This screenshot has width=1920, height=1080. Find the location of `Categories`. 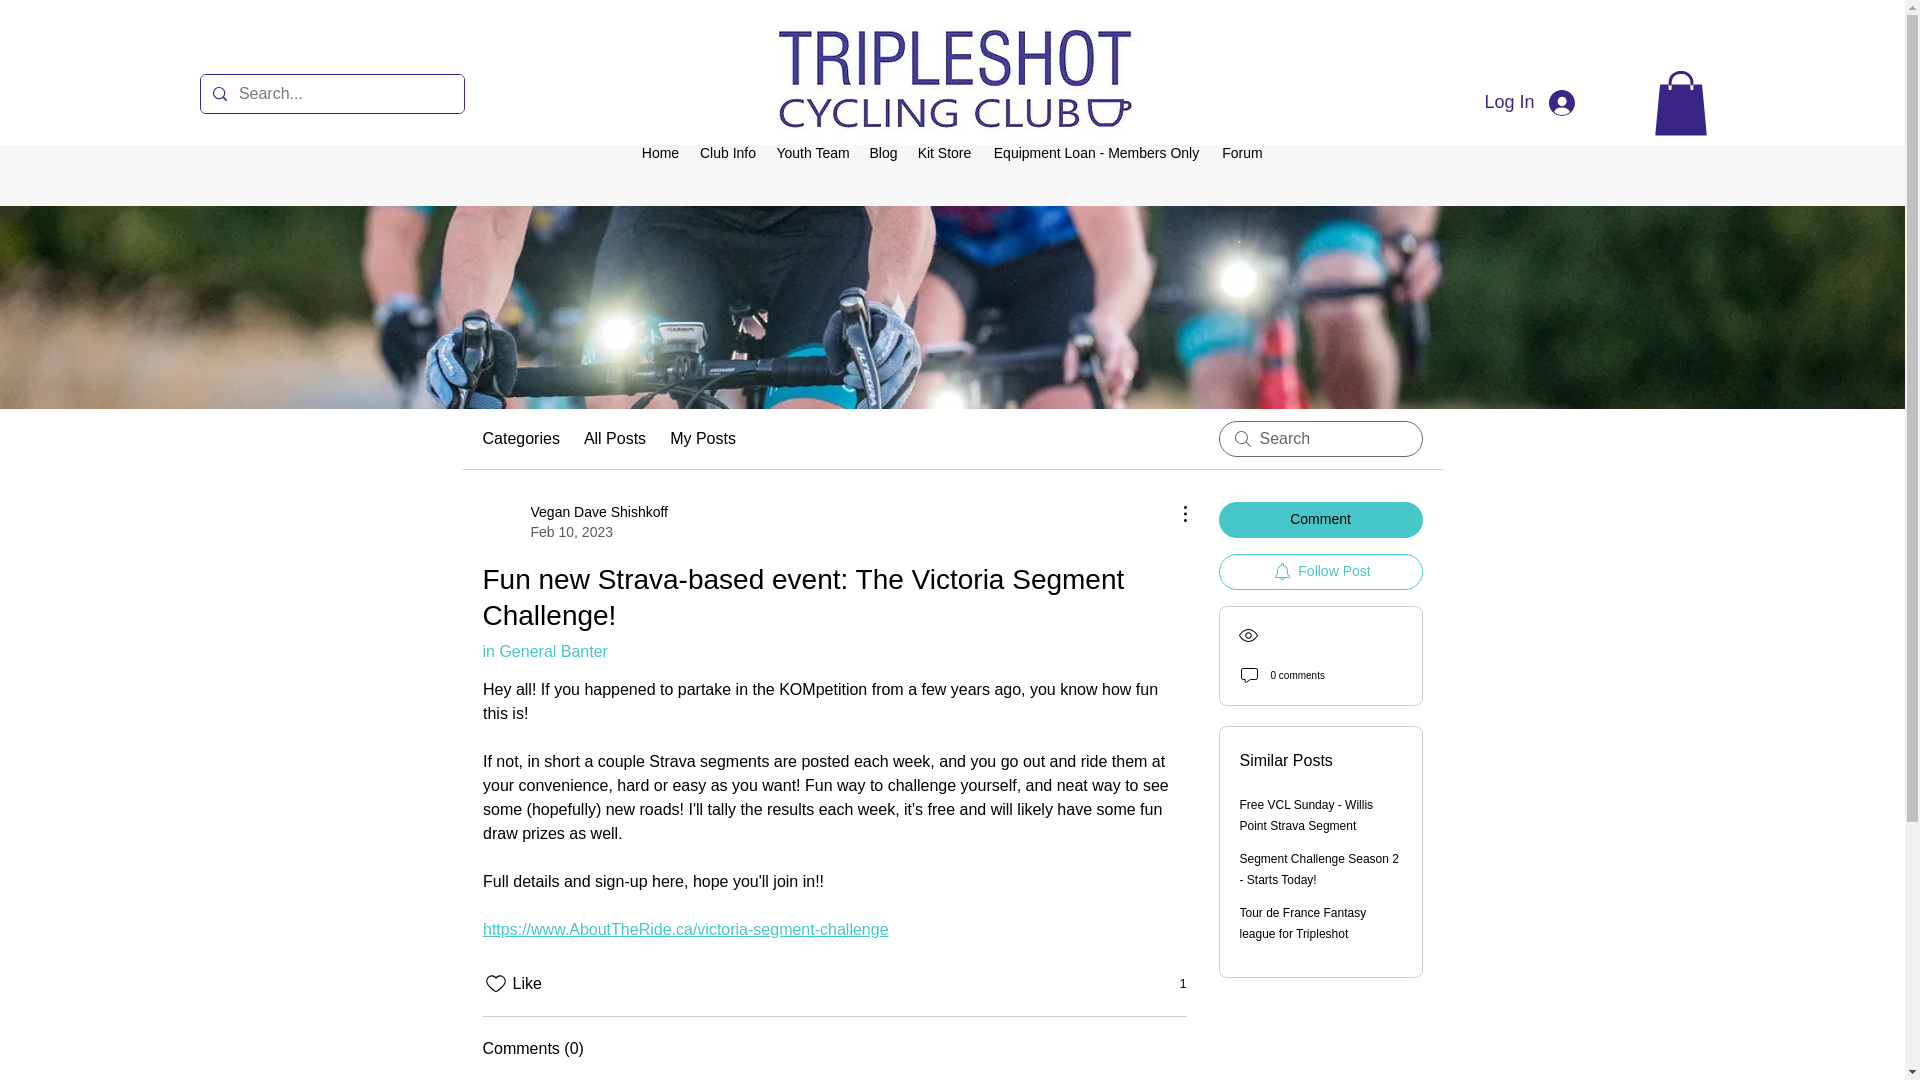

Categories is located at coordinates (614, 438).